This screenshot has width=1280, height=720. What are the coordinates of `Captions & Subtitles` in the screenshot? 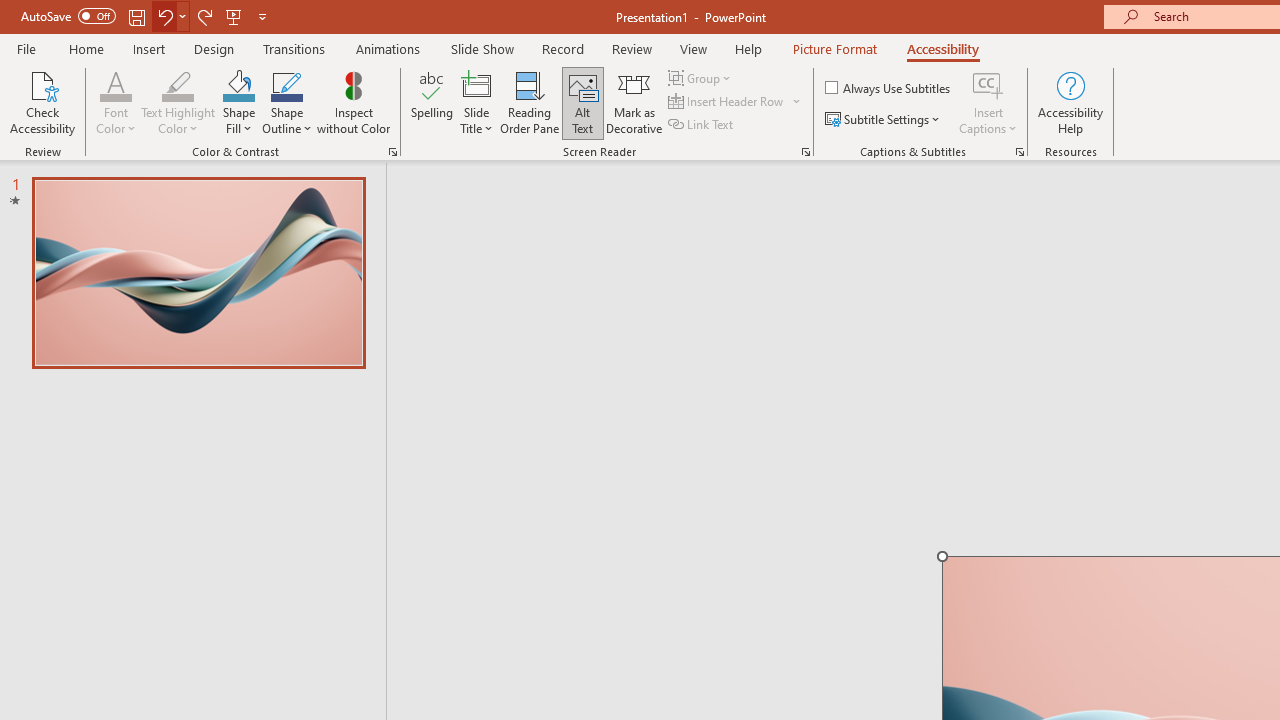 It's located at (1020, 152).